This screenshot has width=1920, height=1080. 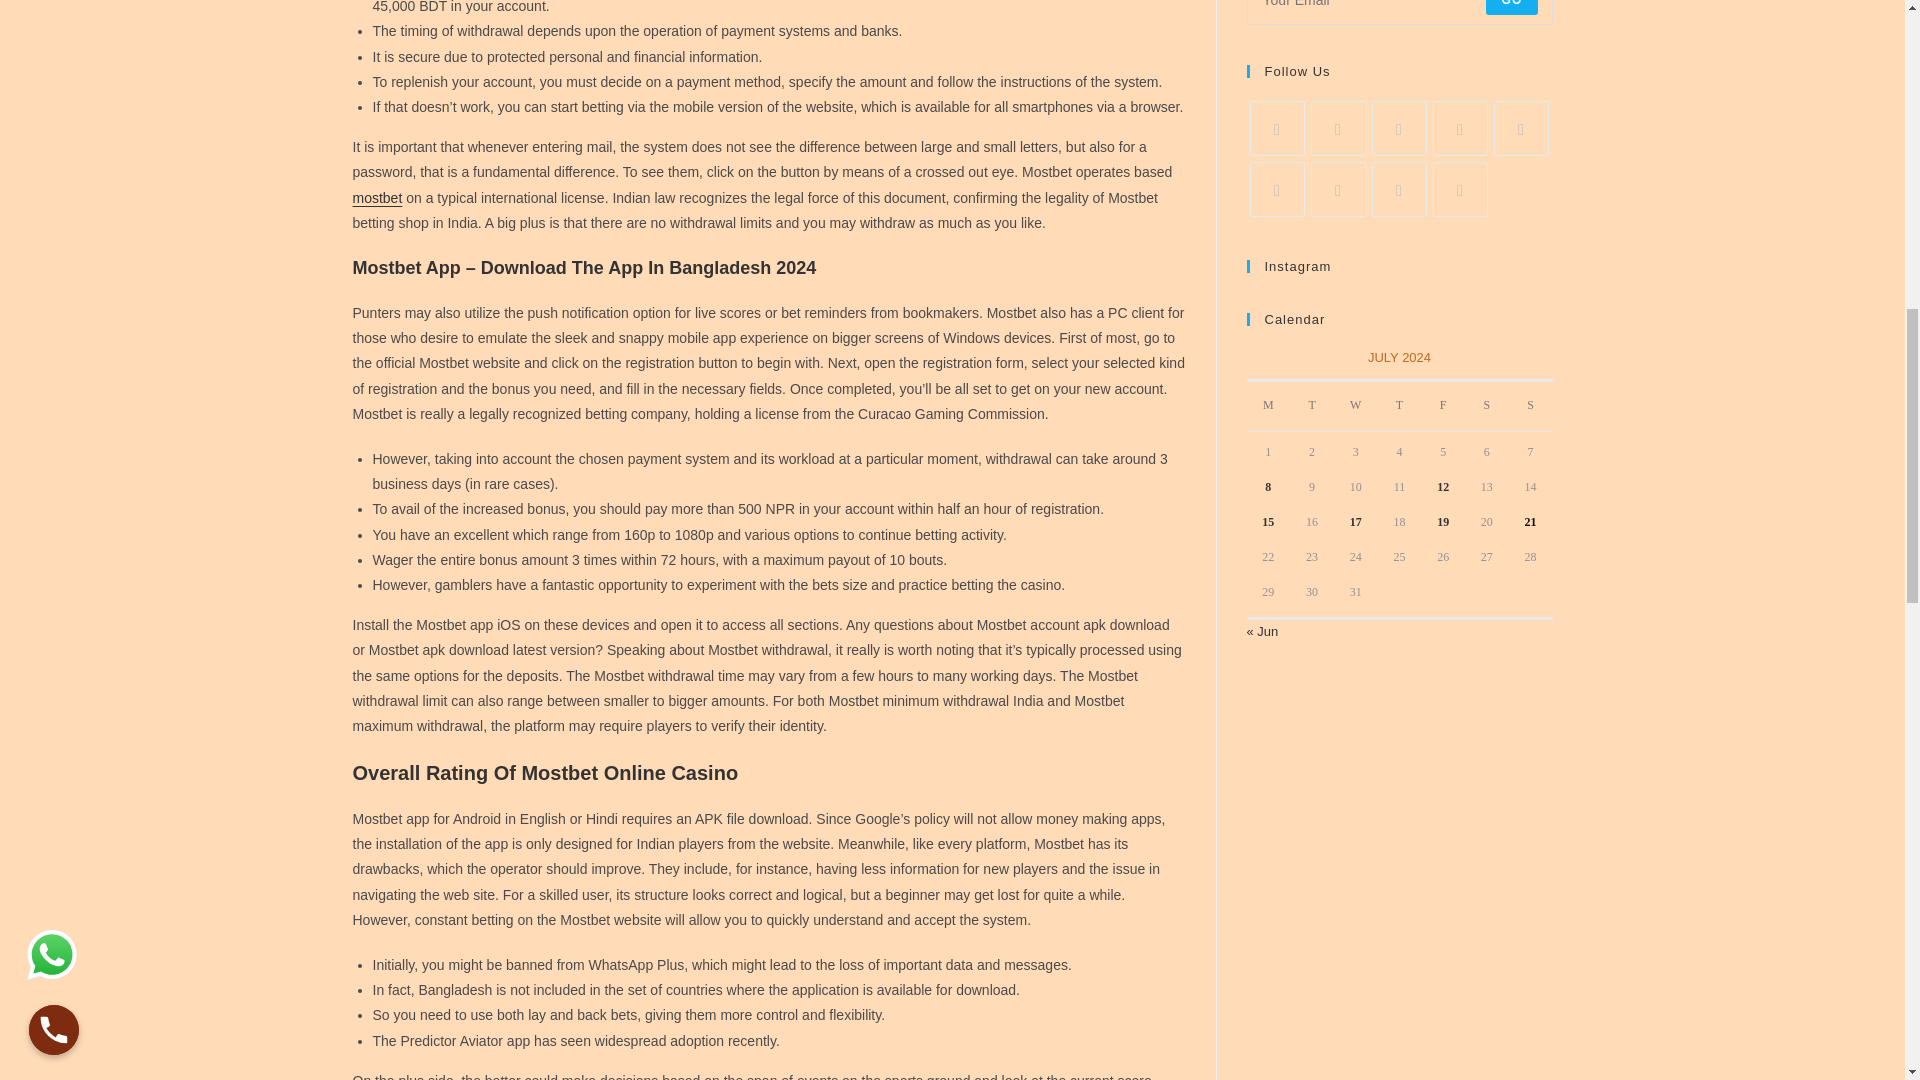 What do you see at coordinates (1400, 406) in the screenshot?
I see `Thursday` at bounding box center [1400, 406].